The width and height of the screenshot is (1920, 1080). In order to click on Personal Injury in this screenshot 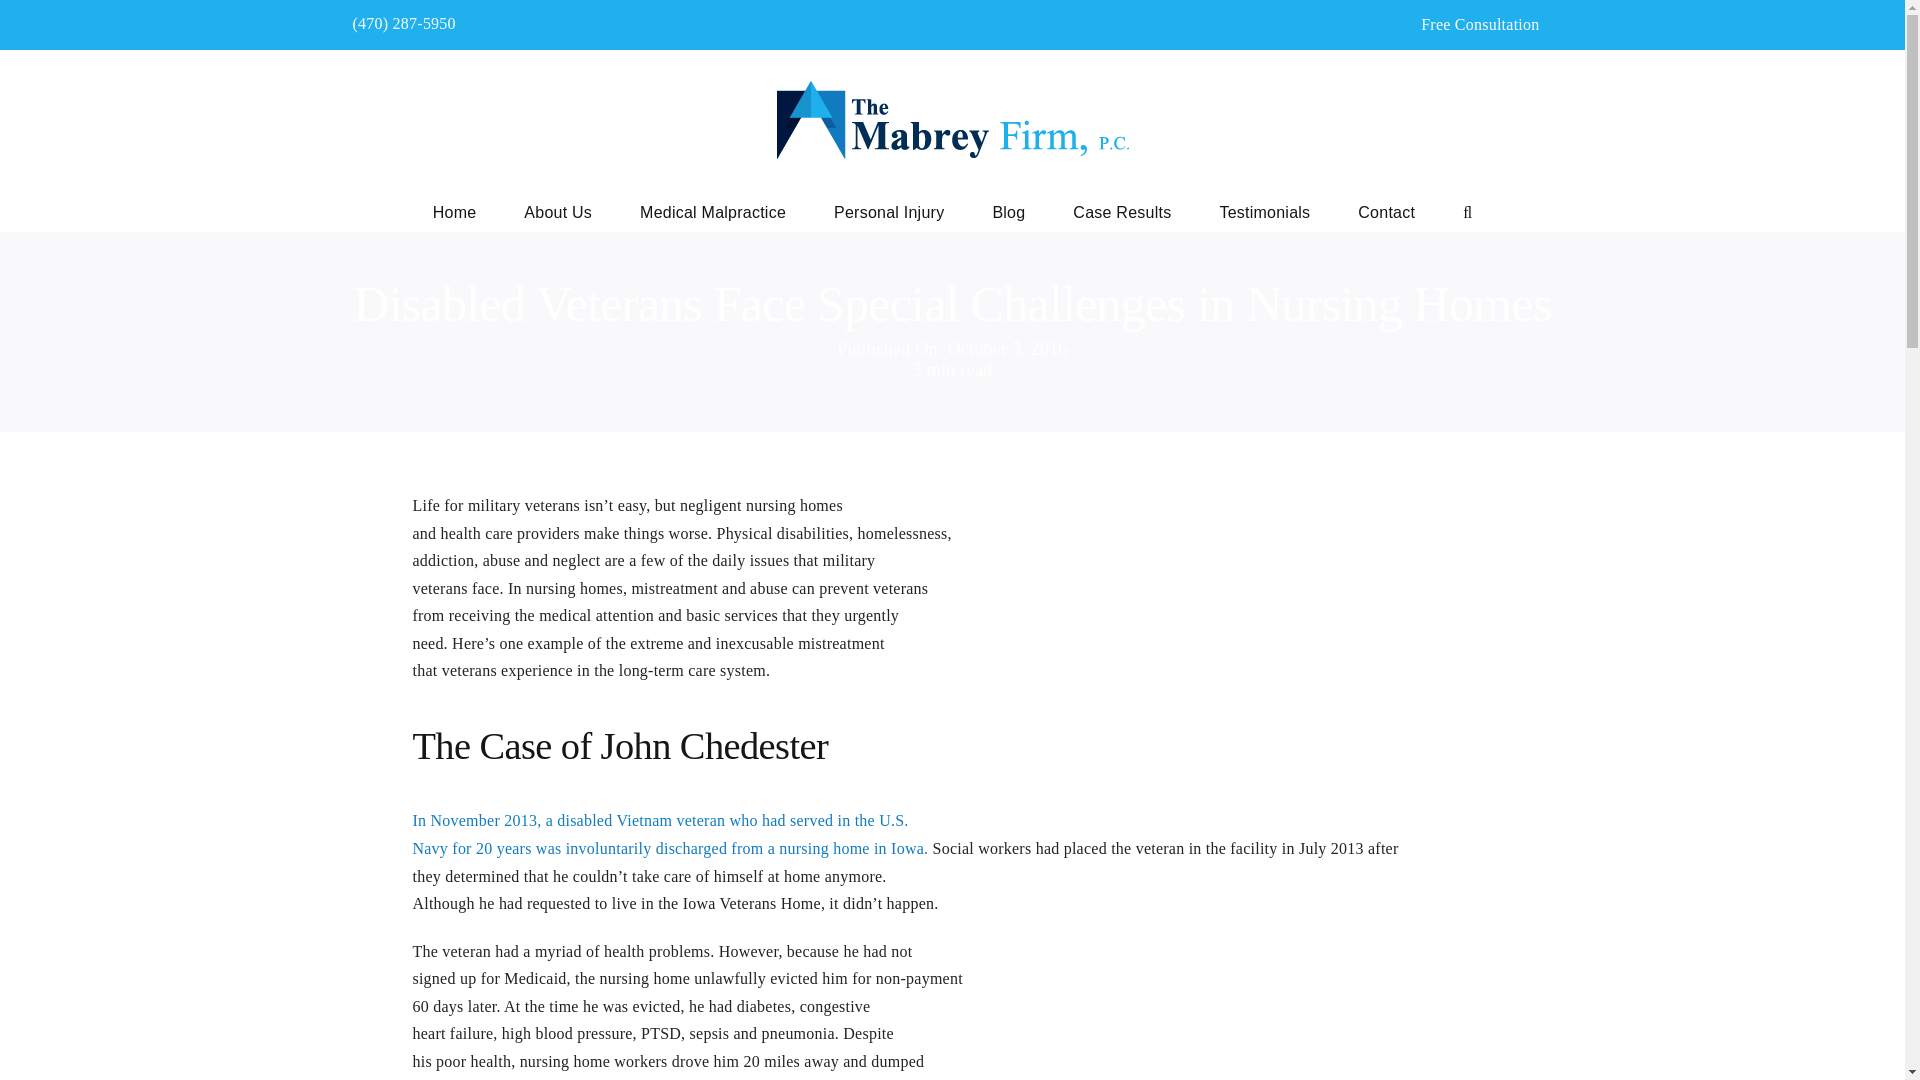, I will do `click(888, 211)`.